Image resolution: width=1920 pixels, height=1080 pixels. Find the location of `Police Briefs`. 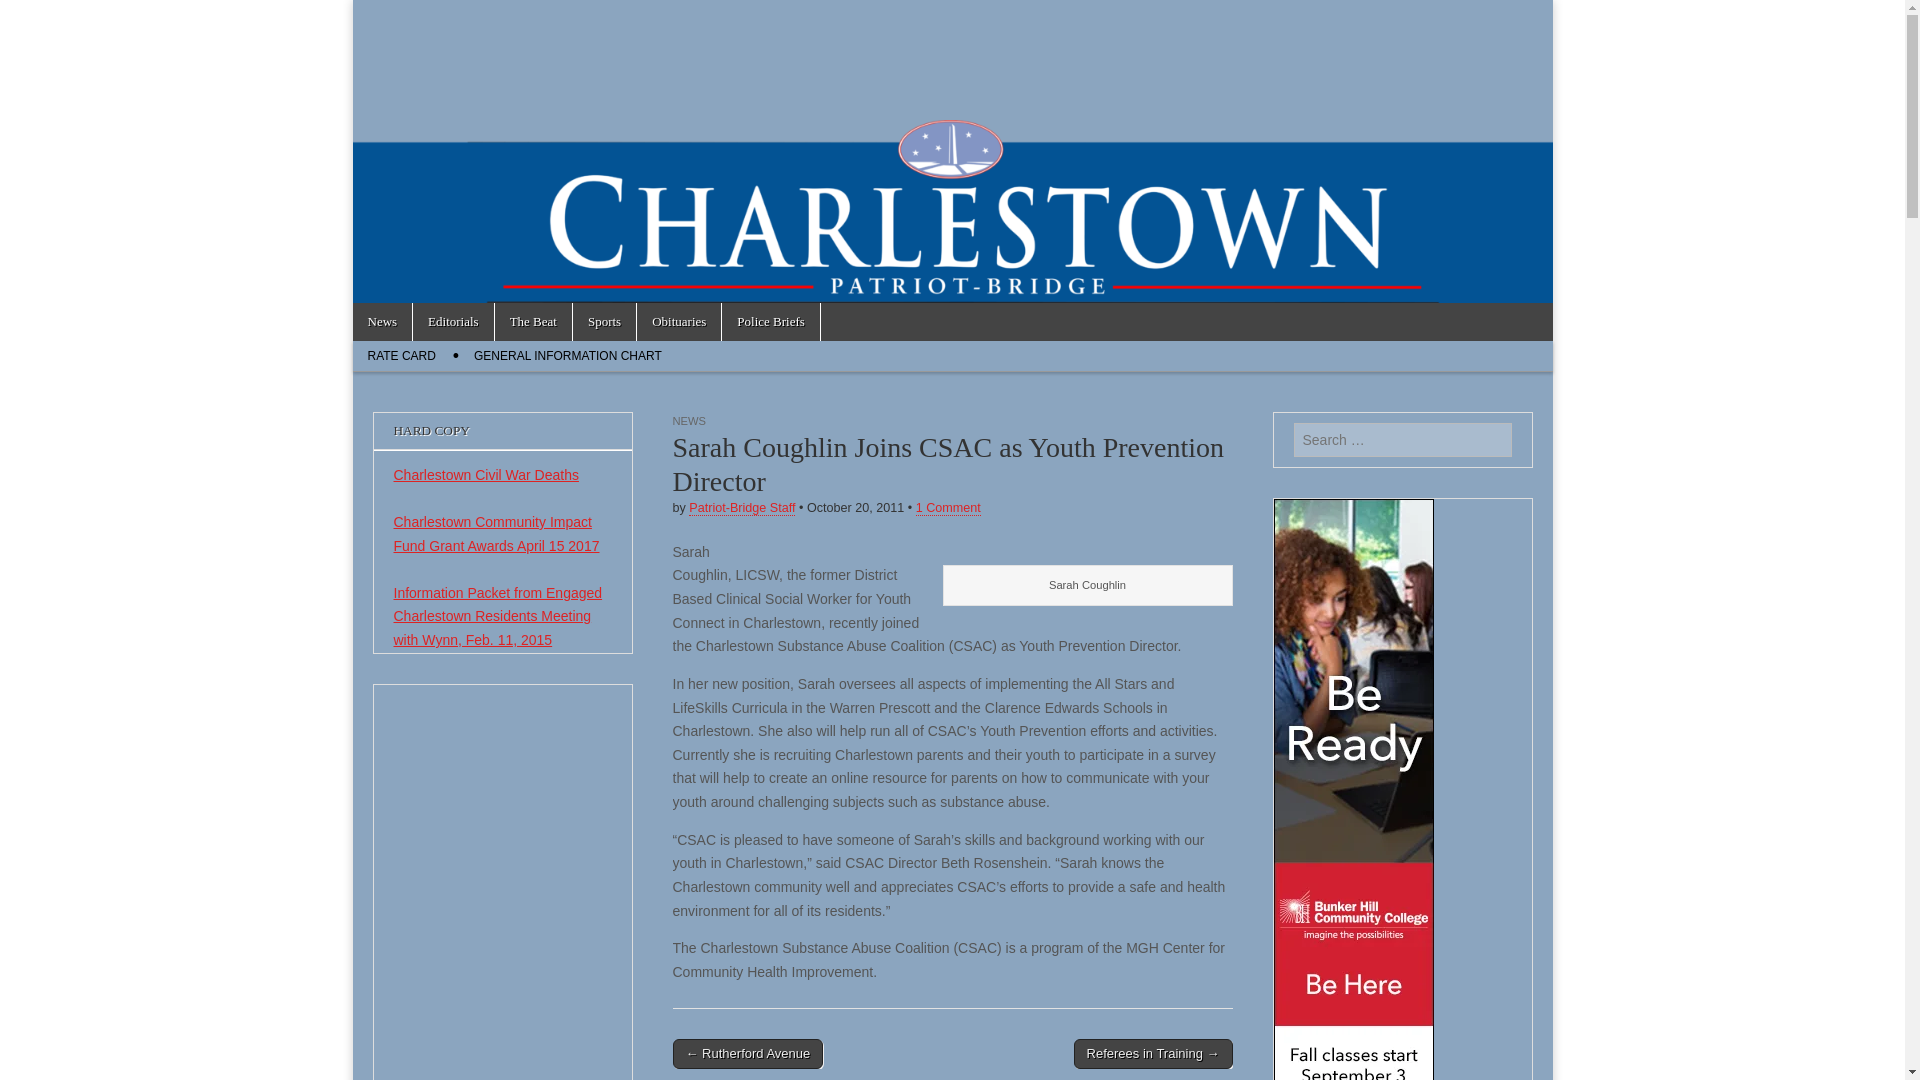

Police Briefs is located at coordinates (770, 322).